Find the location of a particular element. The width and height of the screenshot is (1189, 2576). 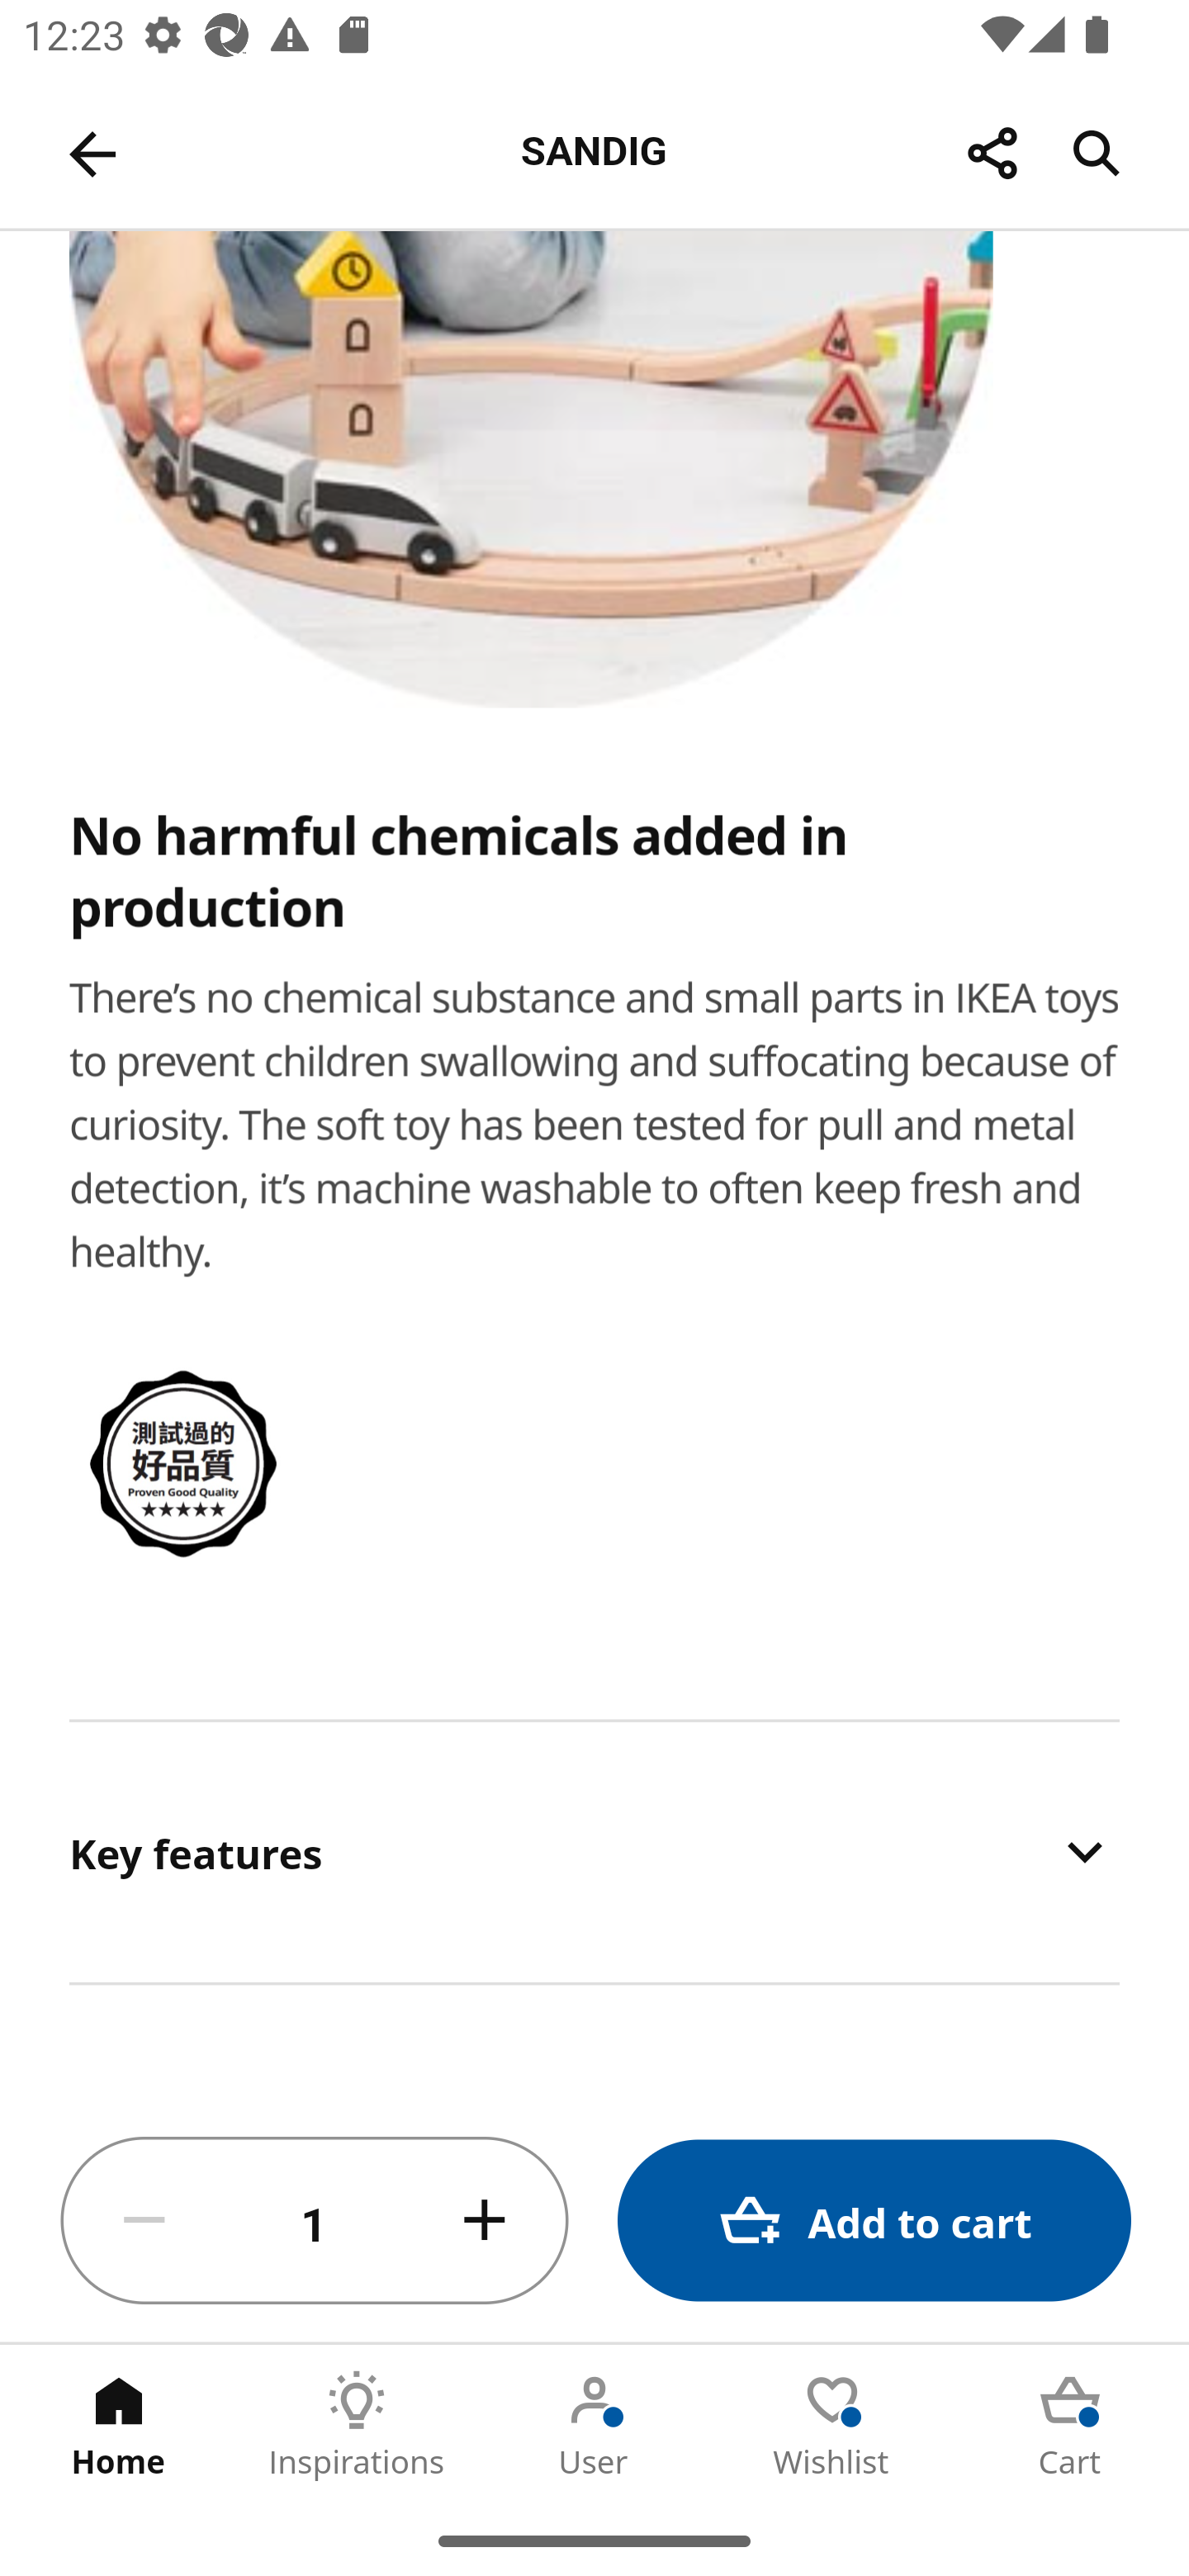

1 is located at coordinates (315, 2221).